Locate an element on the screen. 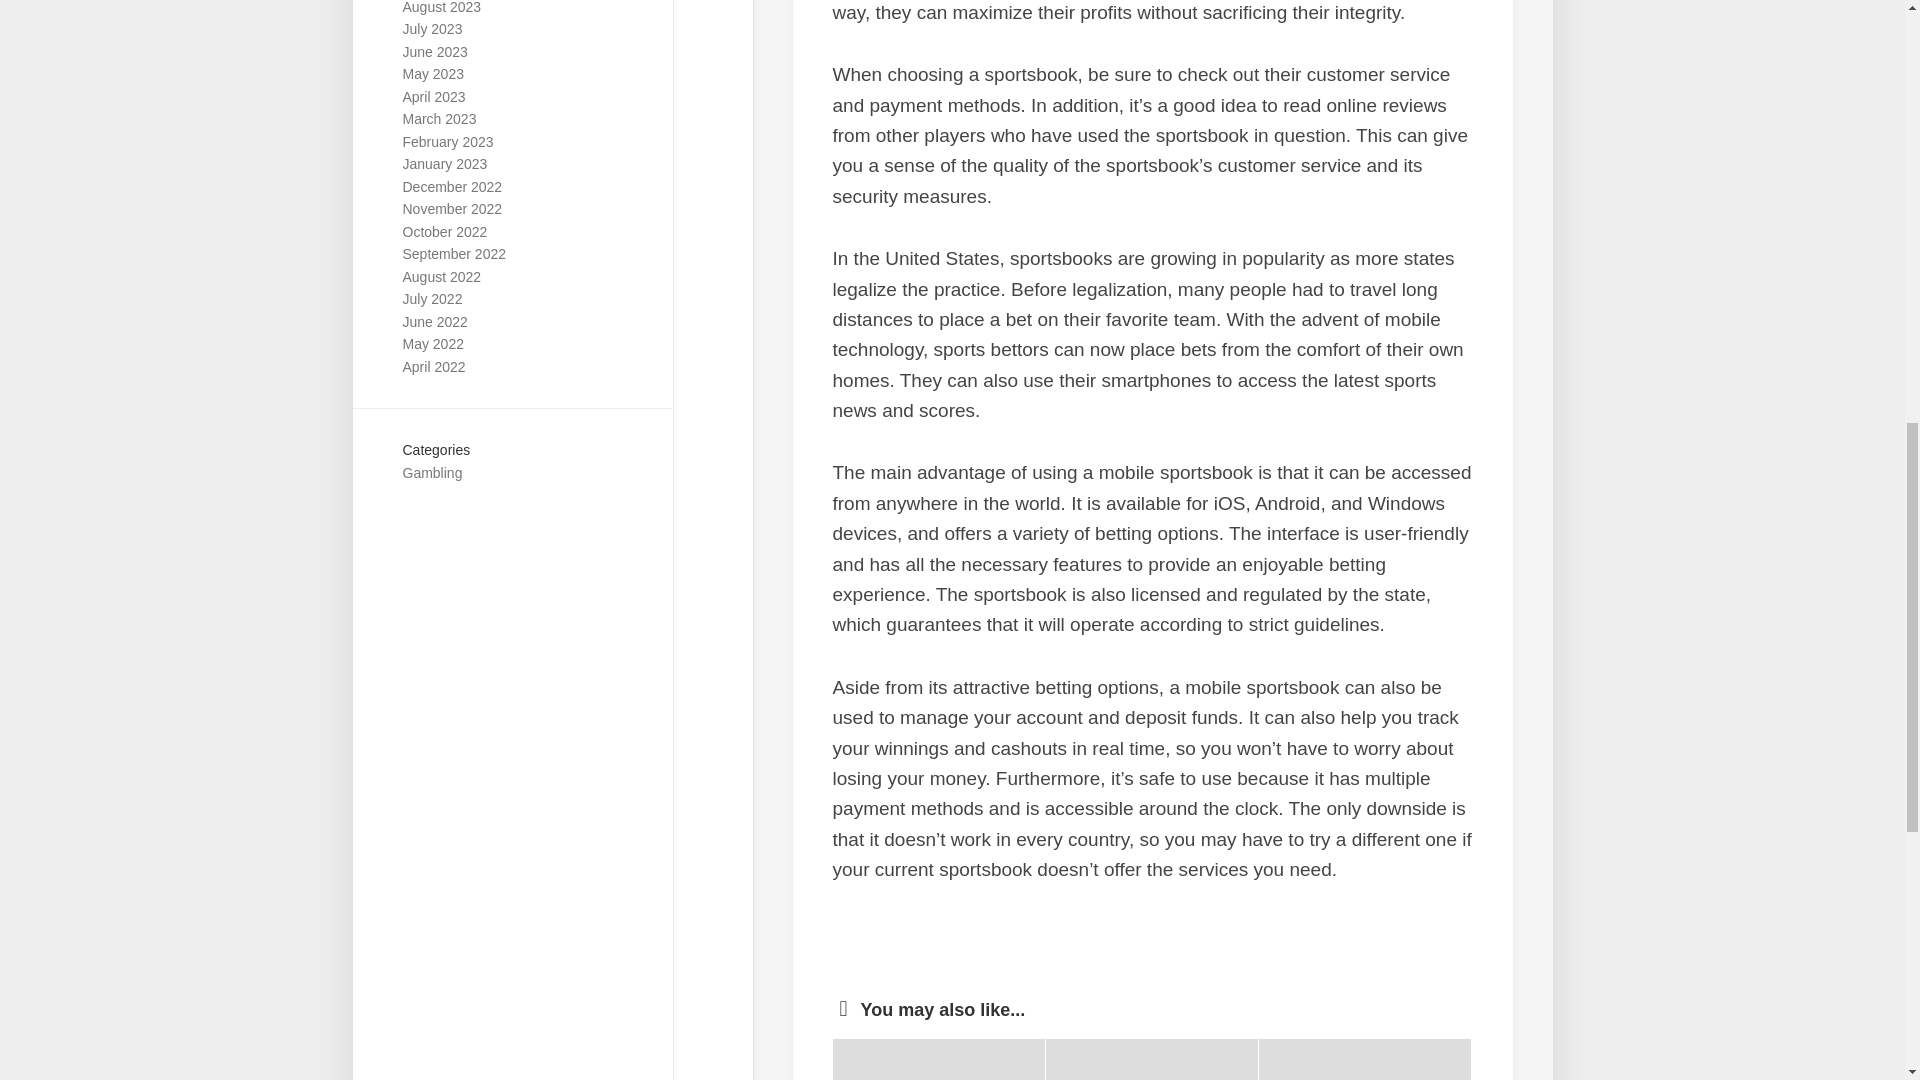 The width and height of the screenshot is (1920, 1080). July 2023 is located at coordinates (432, 28).